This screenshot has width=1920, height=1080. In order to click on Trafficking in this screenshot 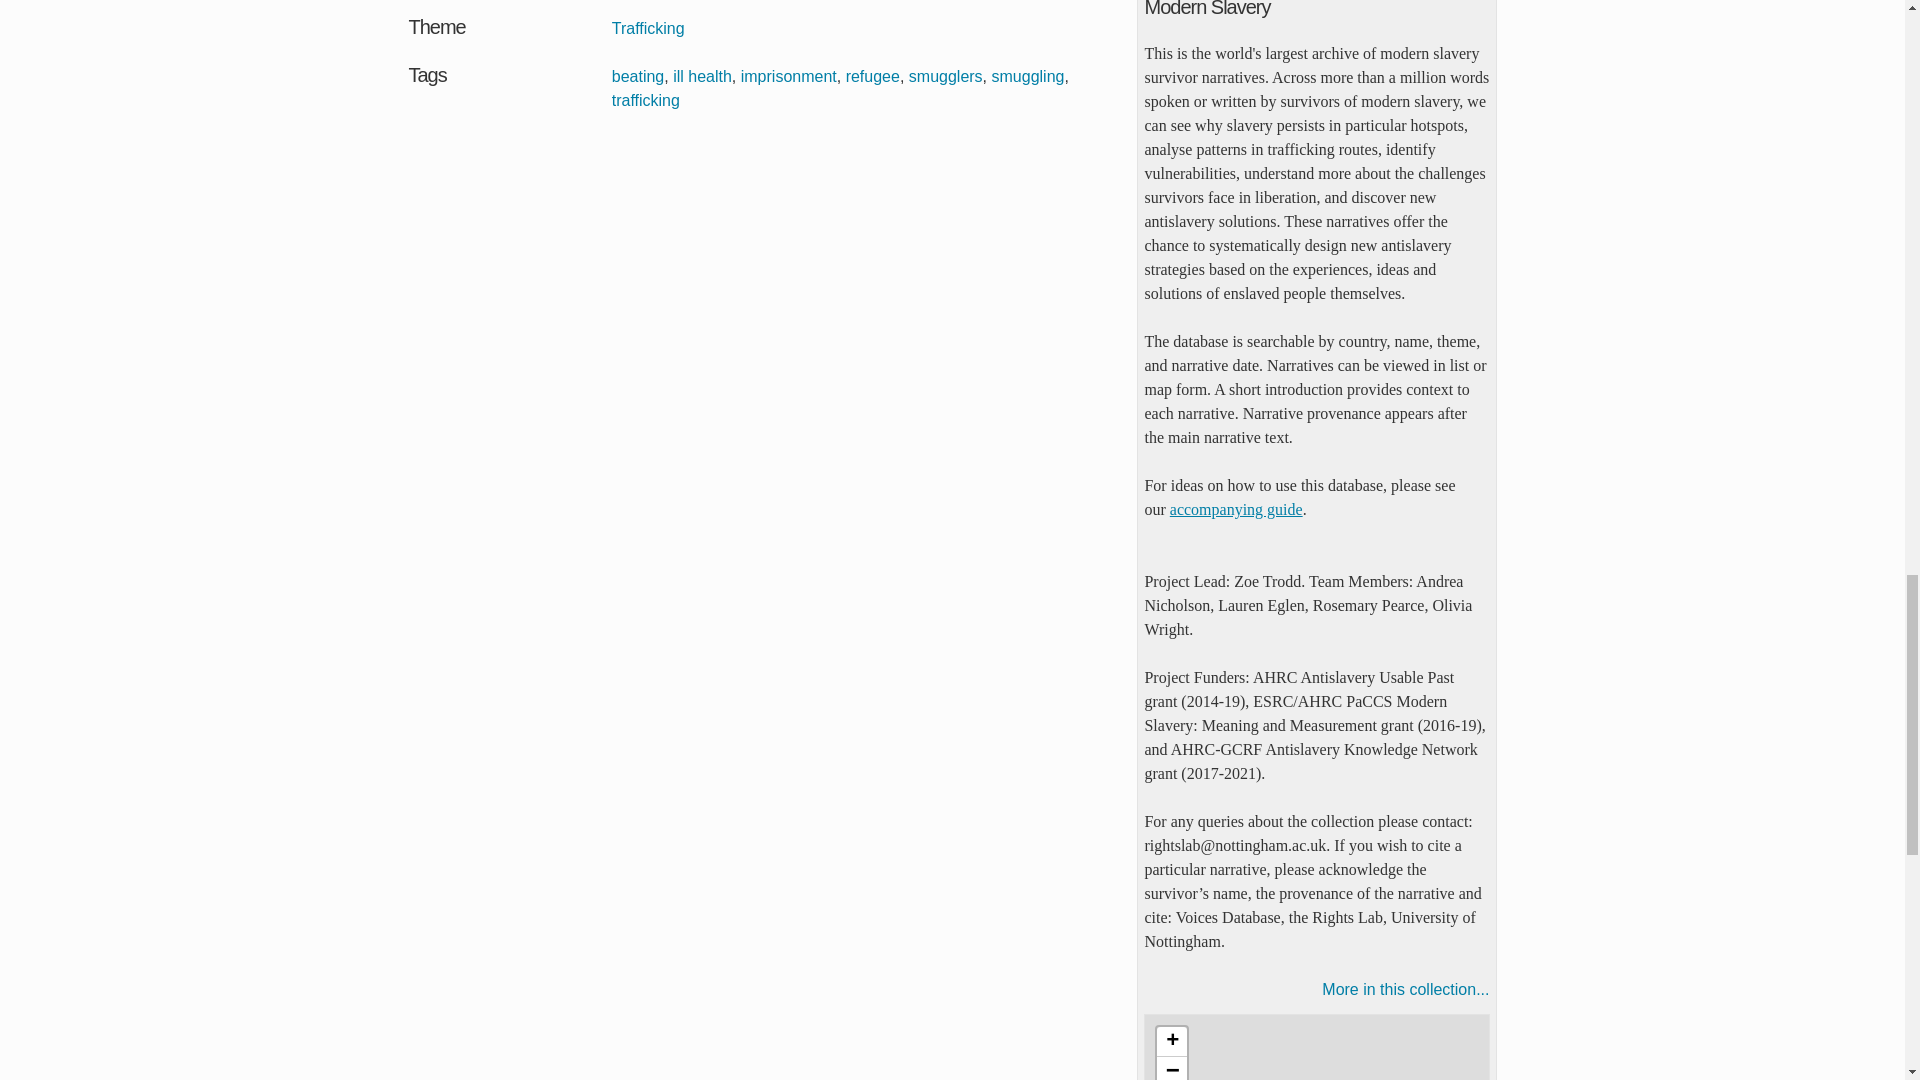, I will do `click(648, 28)`.